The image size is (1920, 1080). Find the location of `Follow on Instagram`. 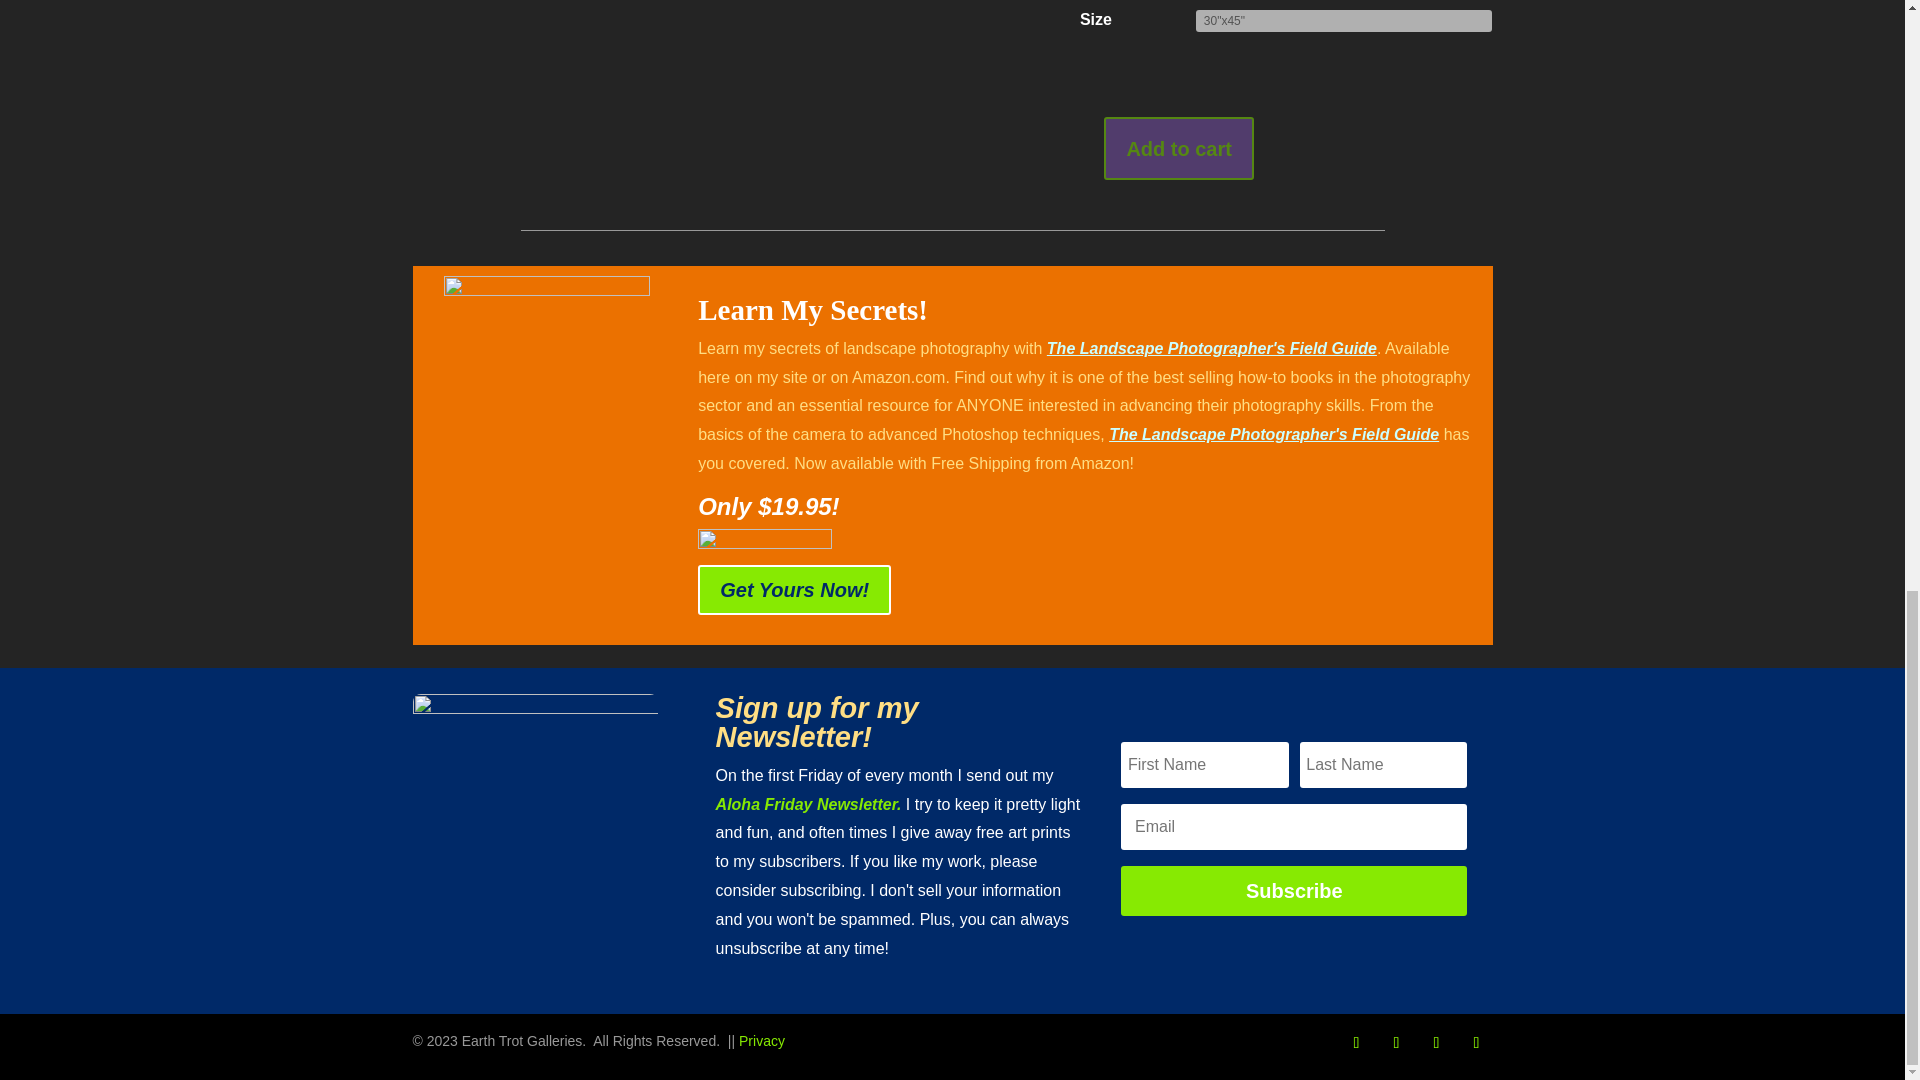

Follow on Instagram is located at coordinates (1396, 1043).